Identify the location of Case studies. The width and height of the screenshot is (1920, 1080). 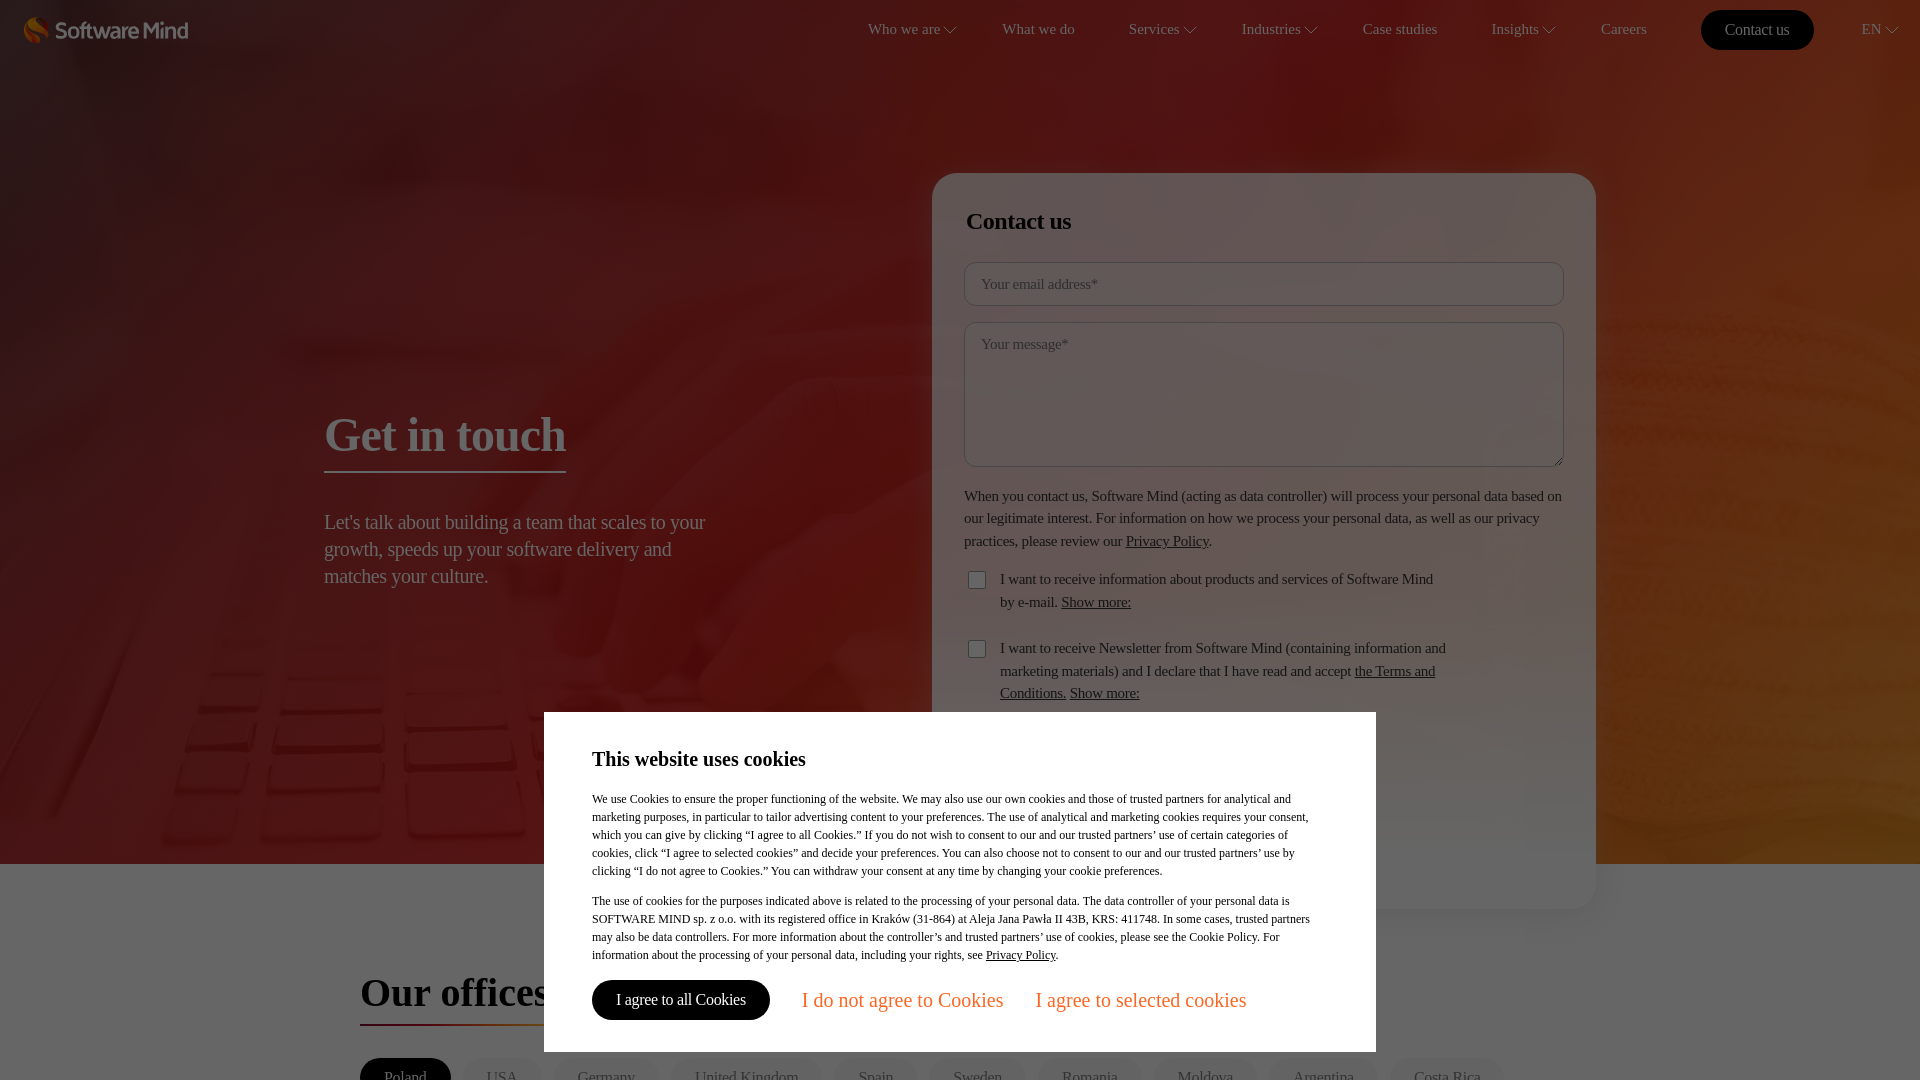
(1400, 30).